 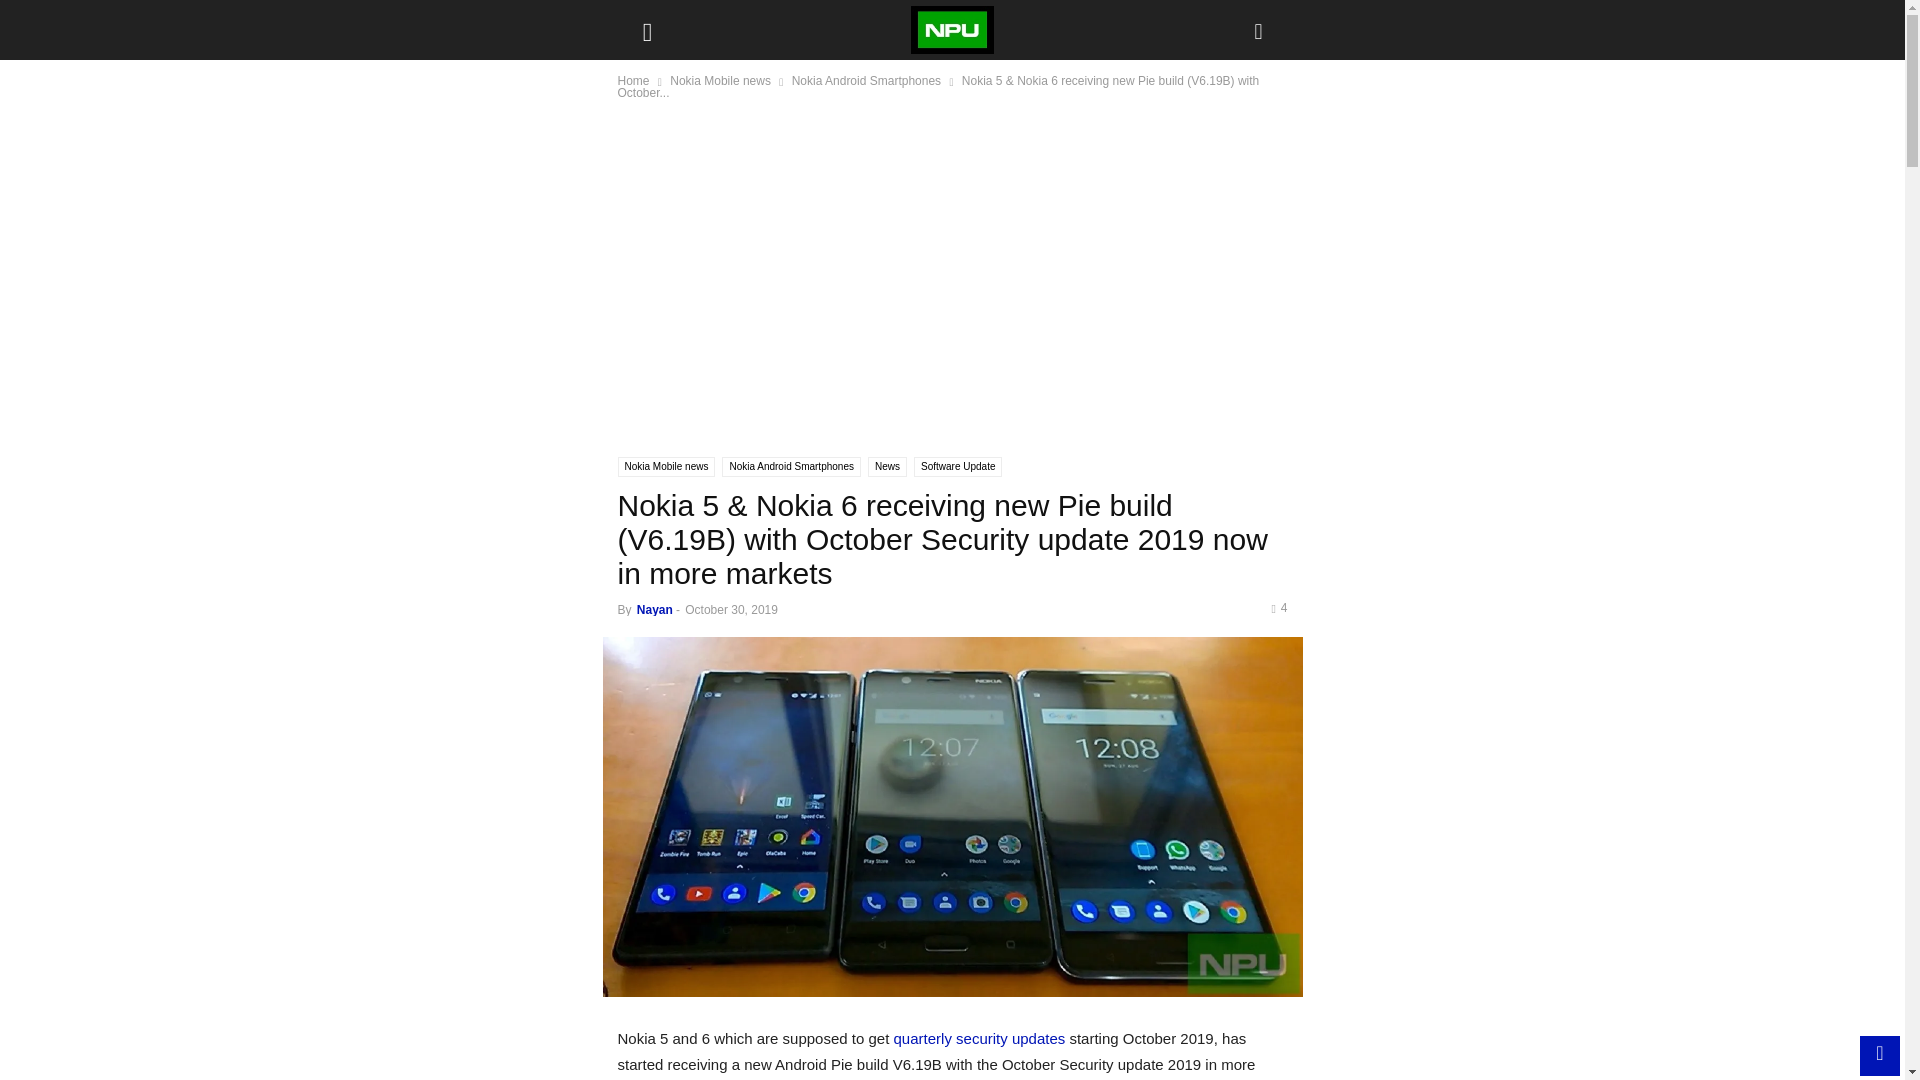 I want to click on Nokiapoweruser logo, so click(x=952, y=30).